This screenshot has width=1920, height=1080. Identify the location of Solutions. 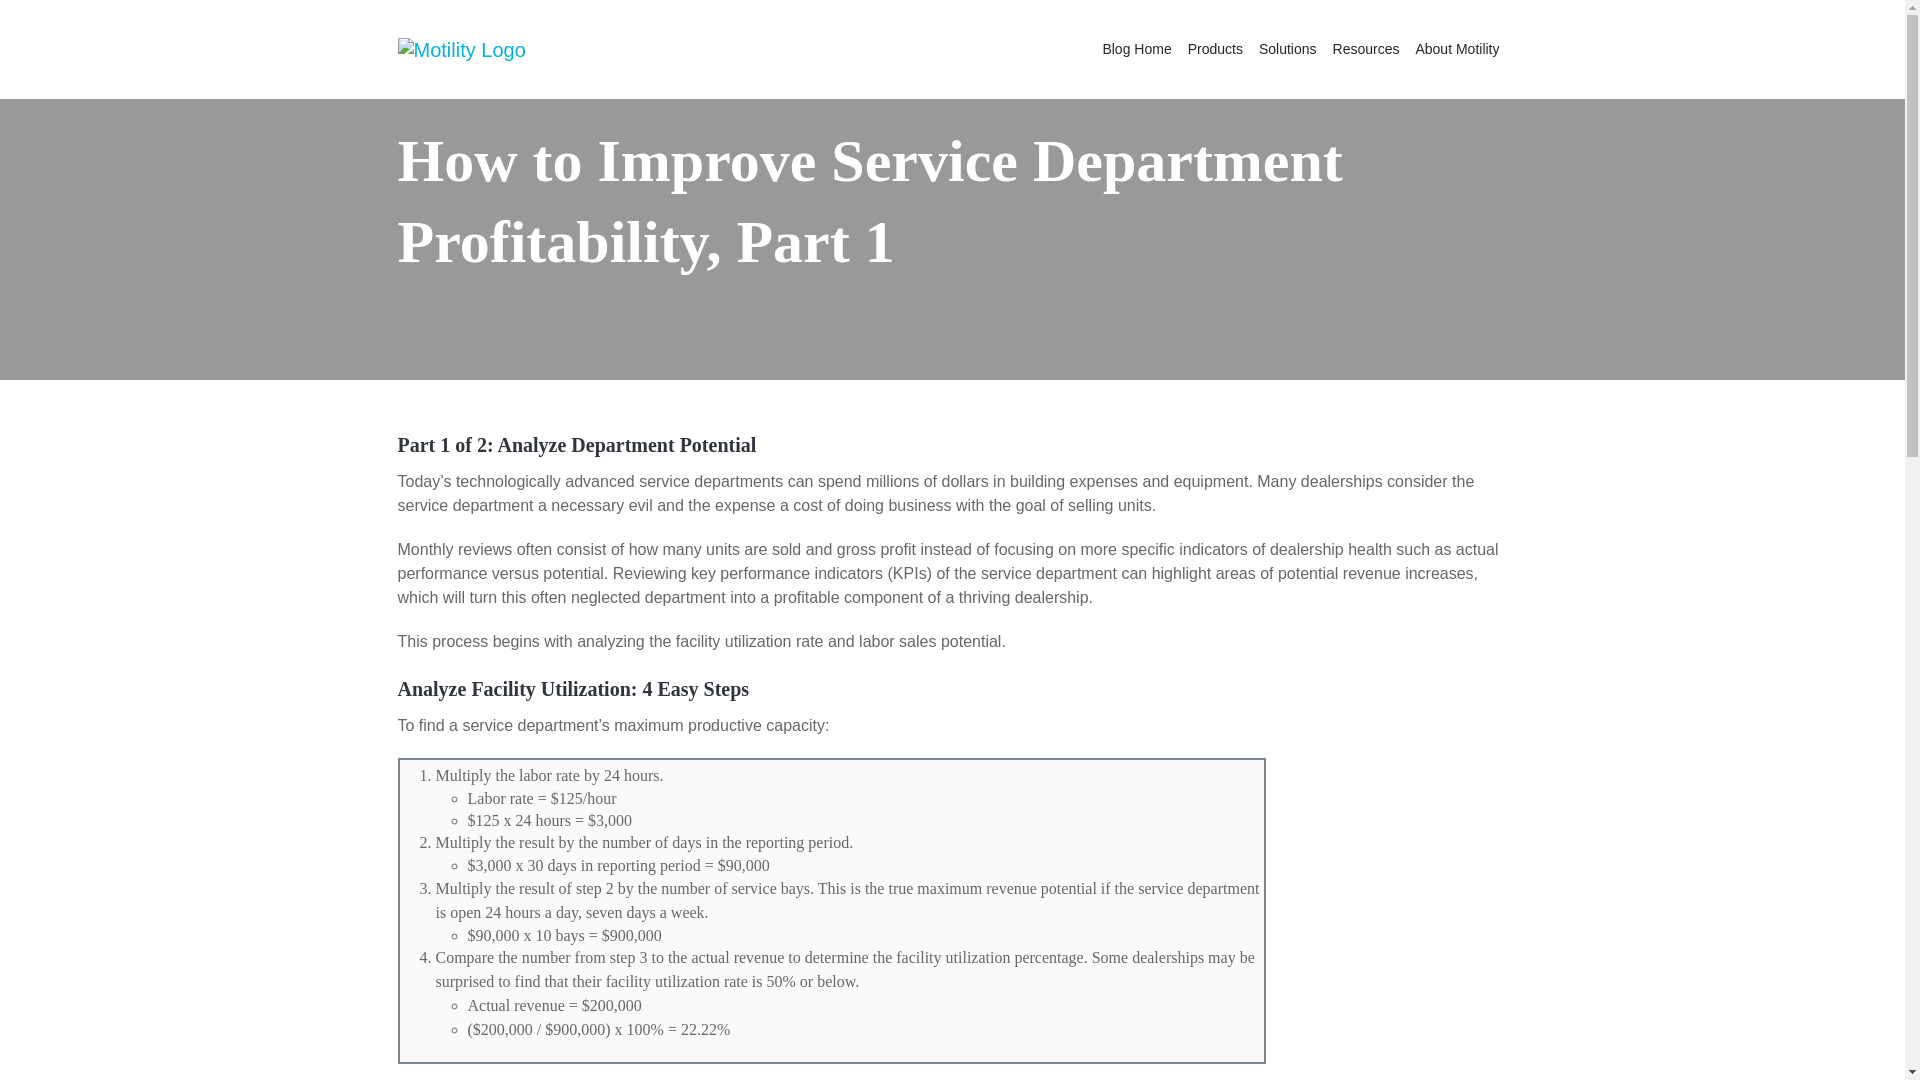
(1288, 48).